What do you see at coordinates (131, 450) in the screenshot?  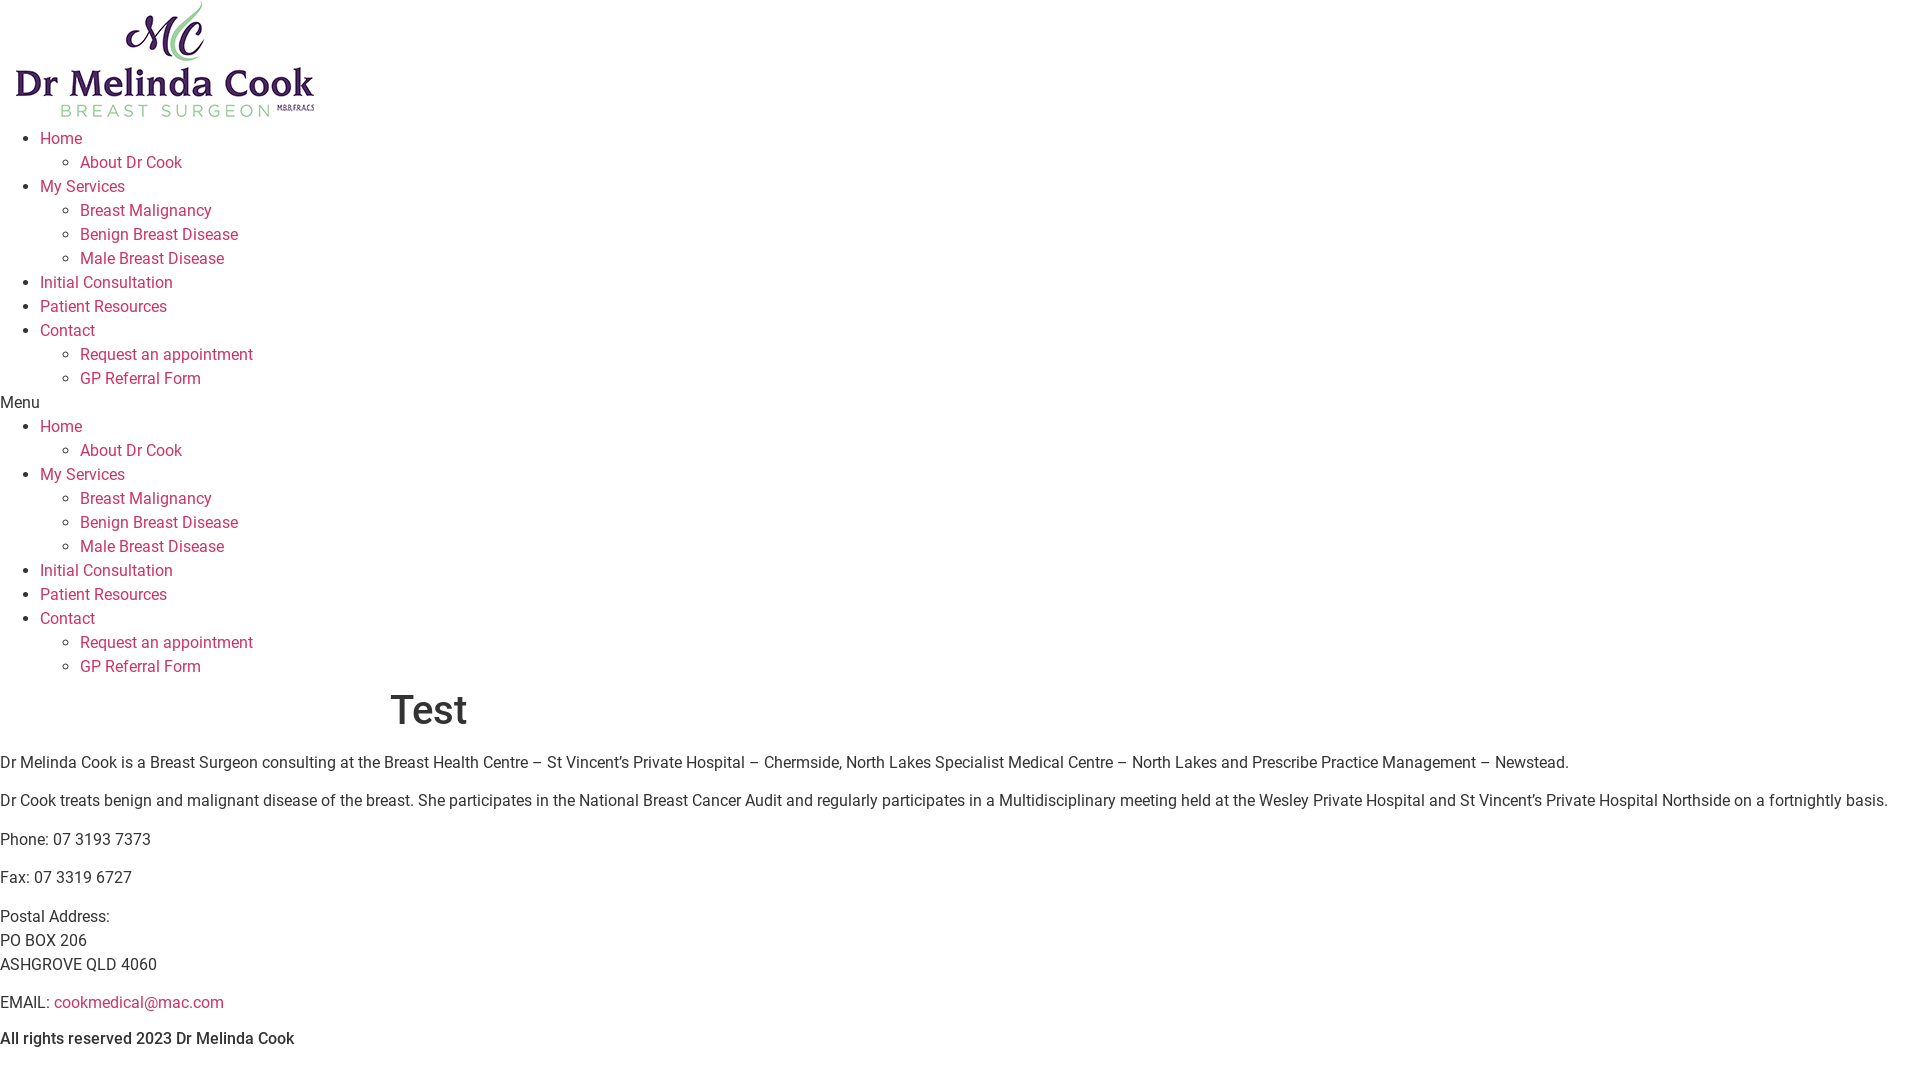 I see `About Dr Cook` at bounding box center [131, 450].